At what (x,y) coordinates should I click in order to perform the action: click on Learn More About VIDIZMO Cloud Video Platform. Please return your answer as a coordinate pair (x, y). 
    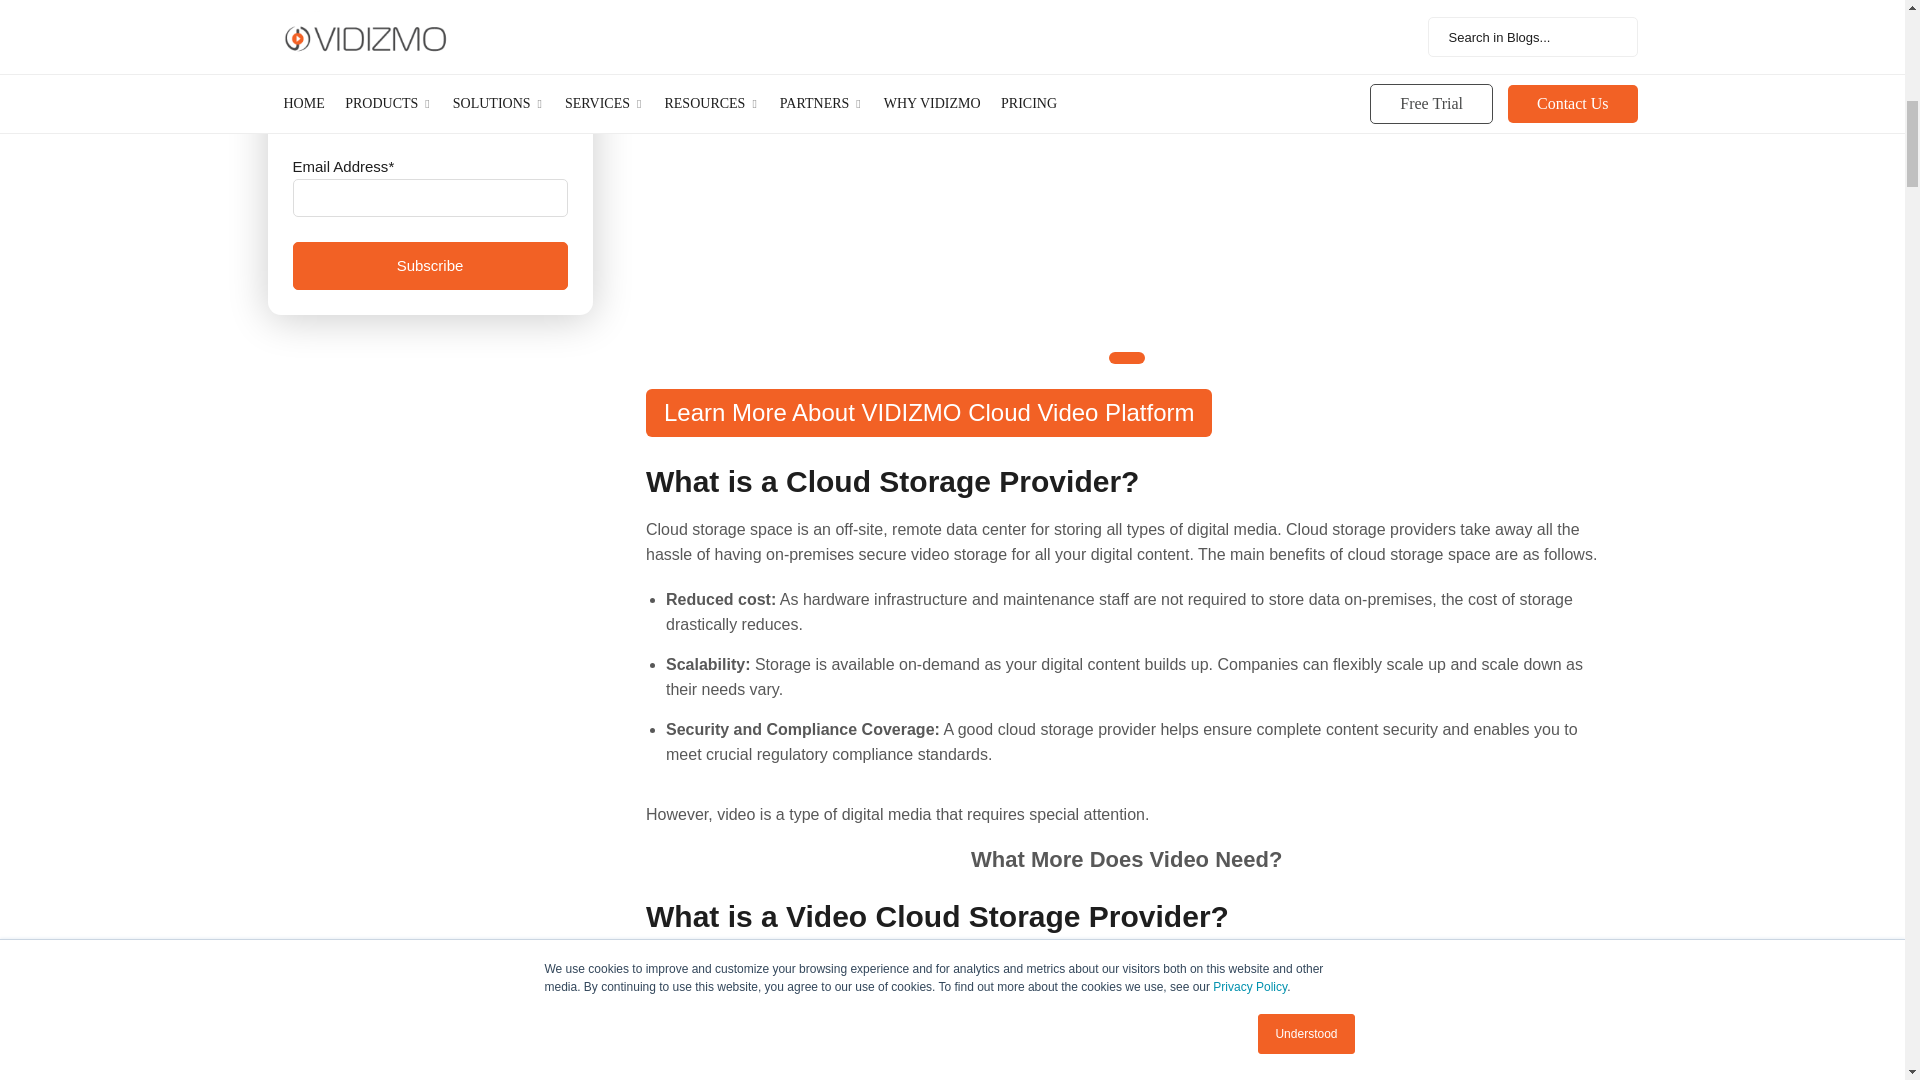
    Looking at the image, I should click on (928, 412).